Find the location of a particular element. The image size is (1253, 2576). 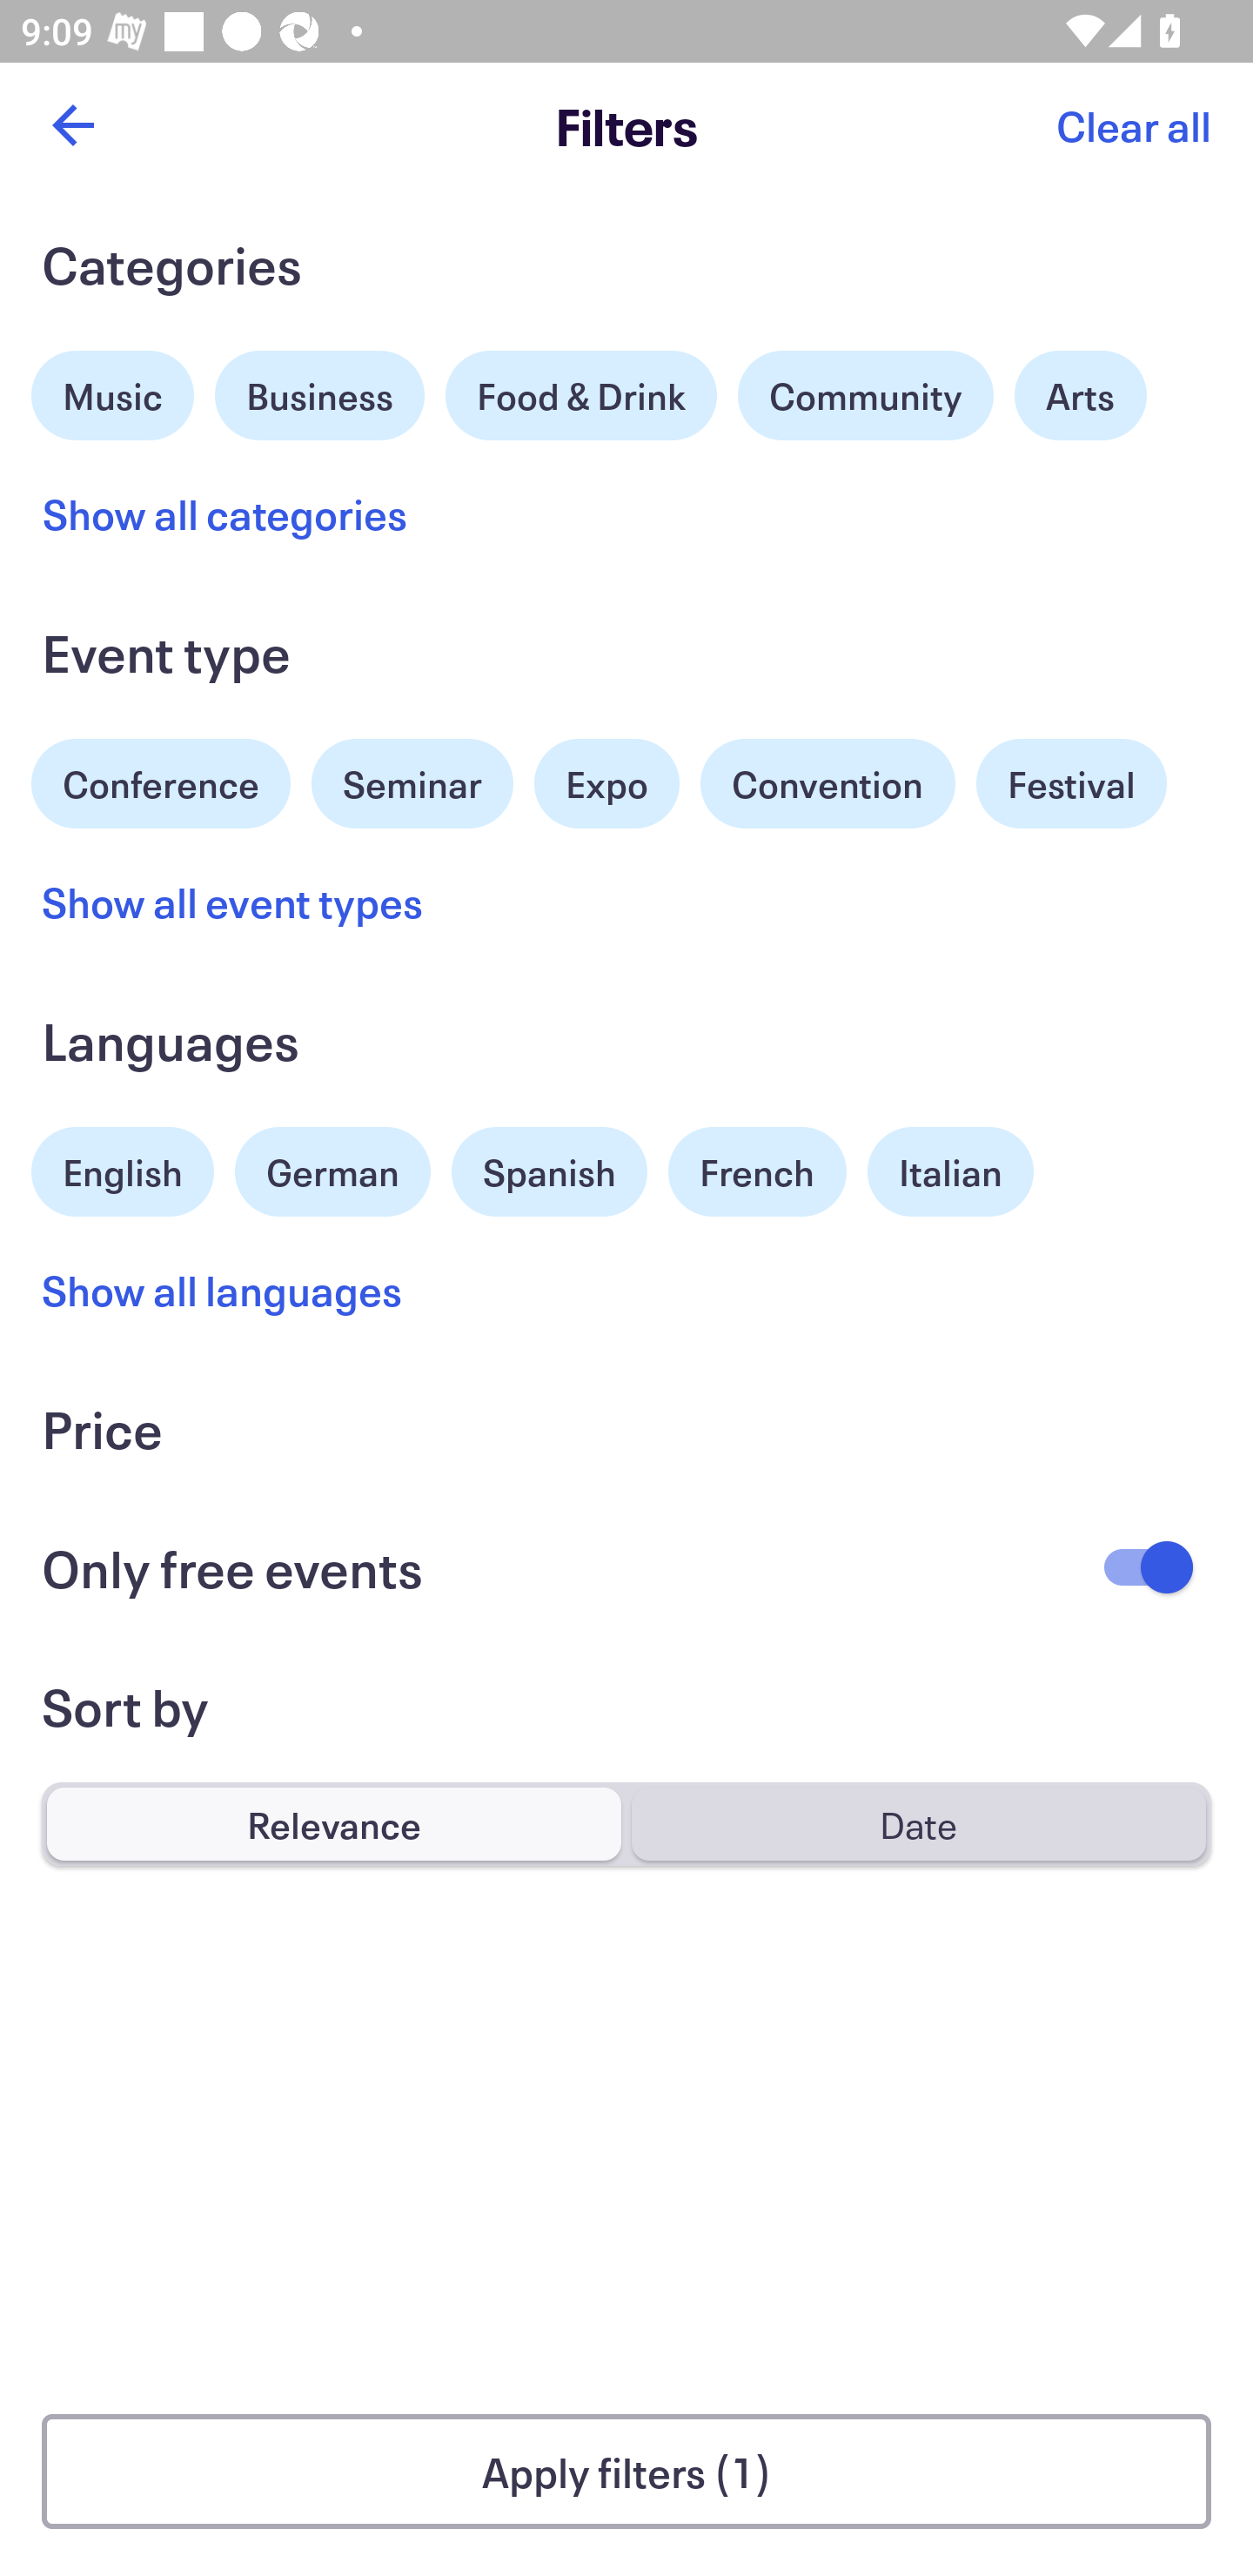

German is located at coordinates (332, 1168).